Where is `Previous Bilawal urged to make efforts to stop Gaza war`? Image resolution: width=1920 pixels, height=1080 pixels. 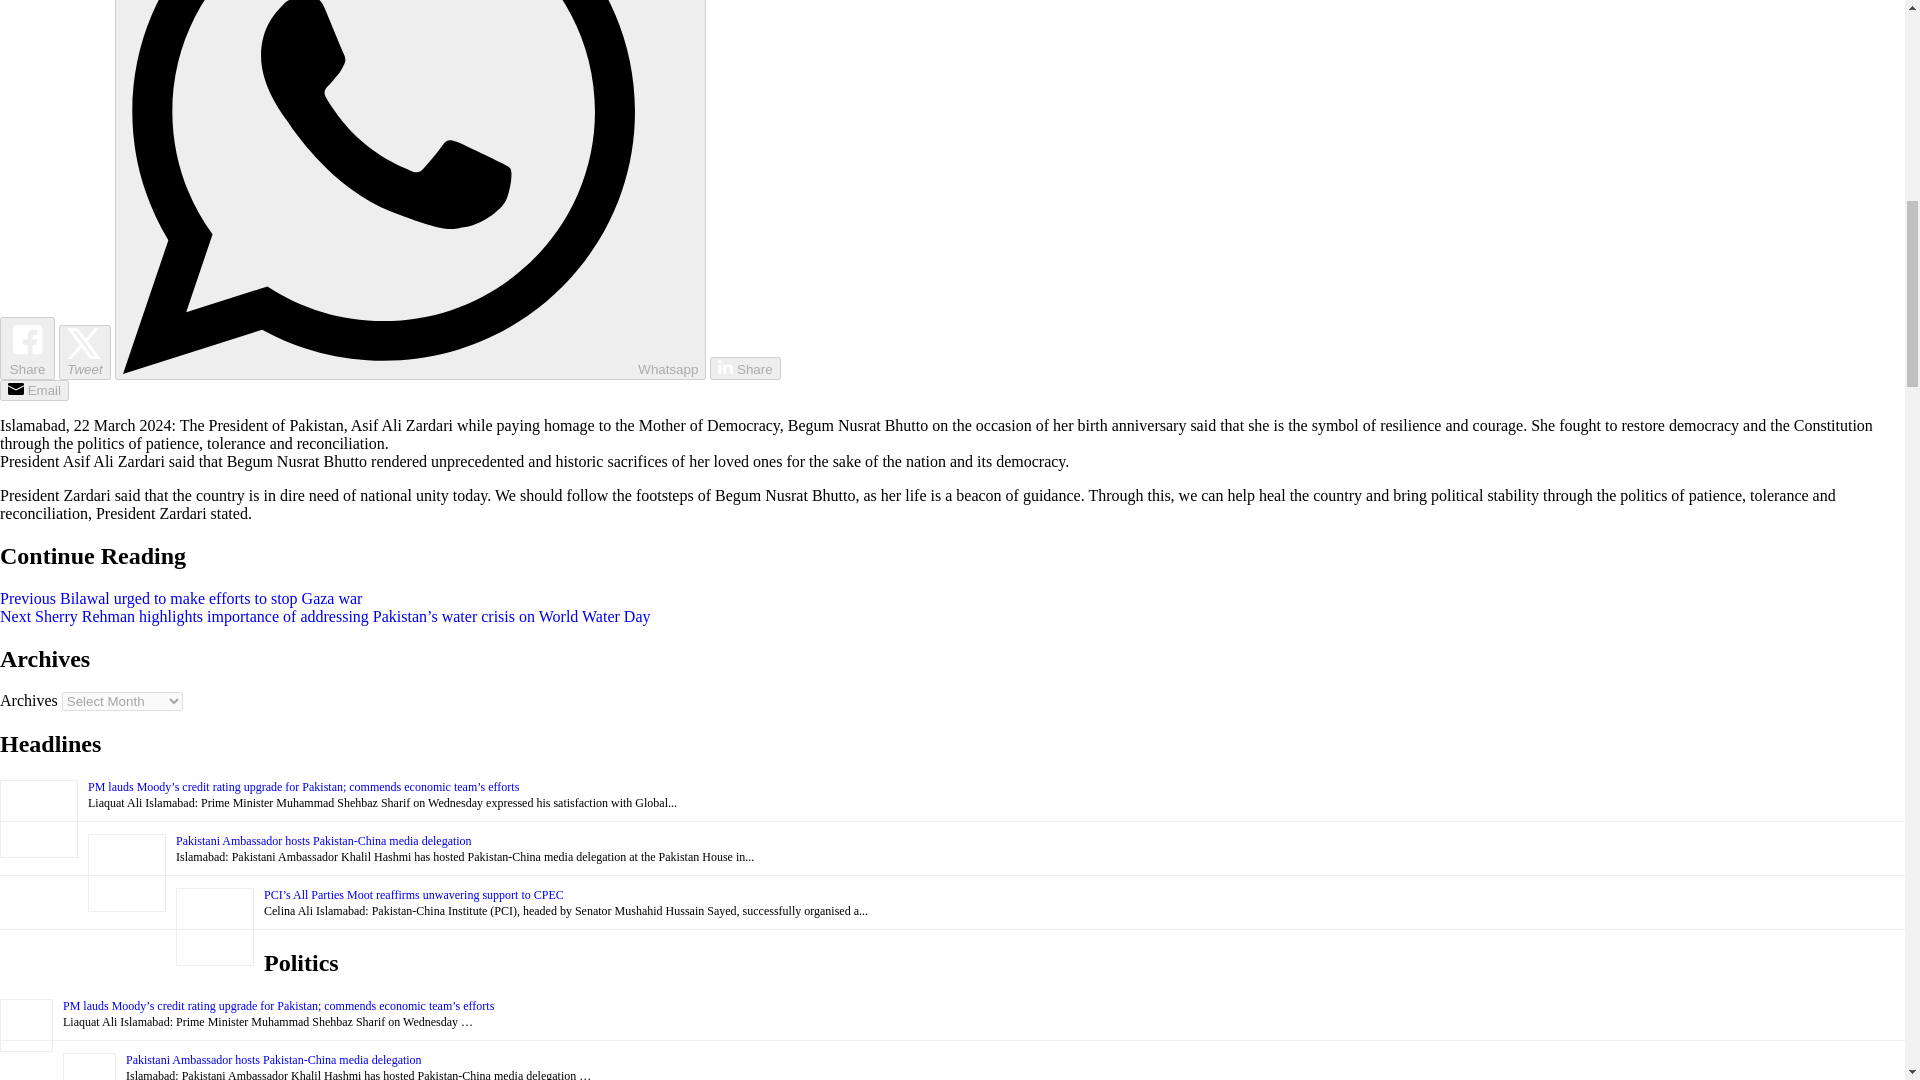 Previous Bilawal urged to make efforts to stop Gaza war is located at coordinates (181, 598).